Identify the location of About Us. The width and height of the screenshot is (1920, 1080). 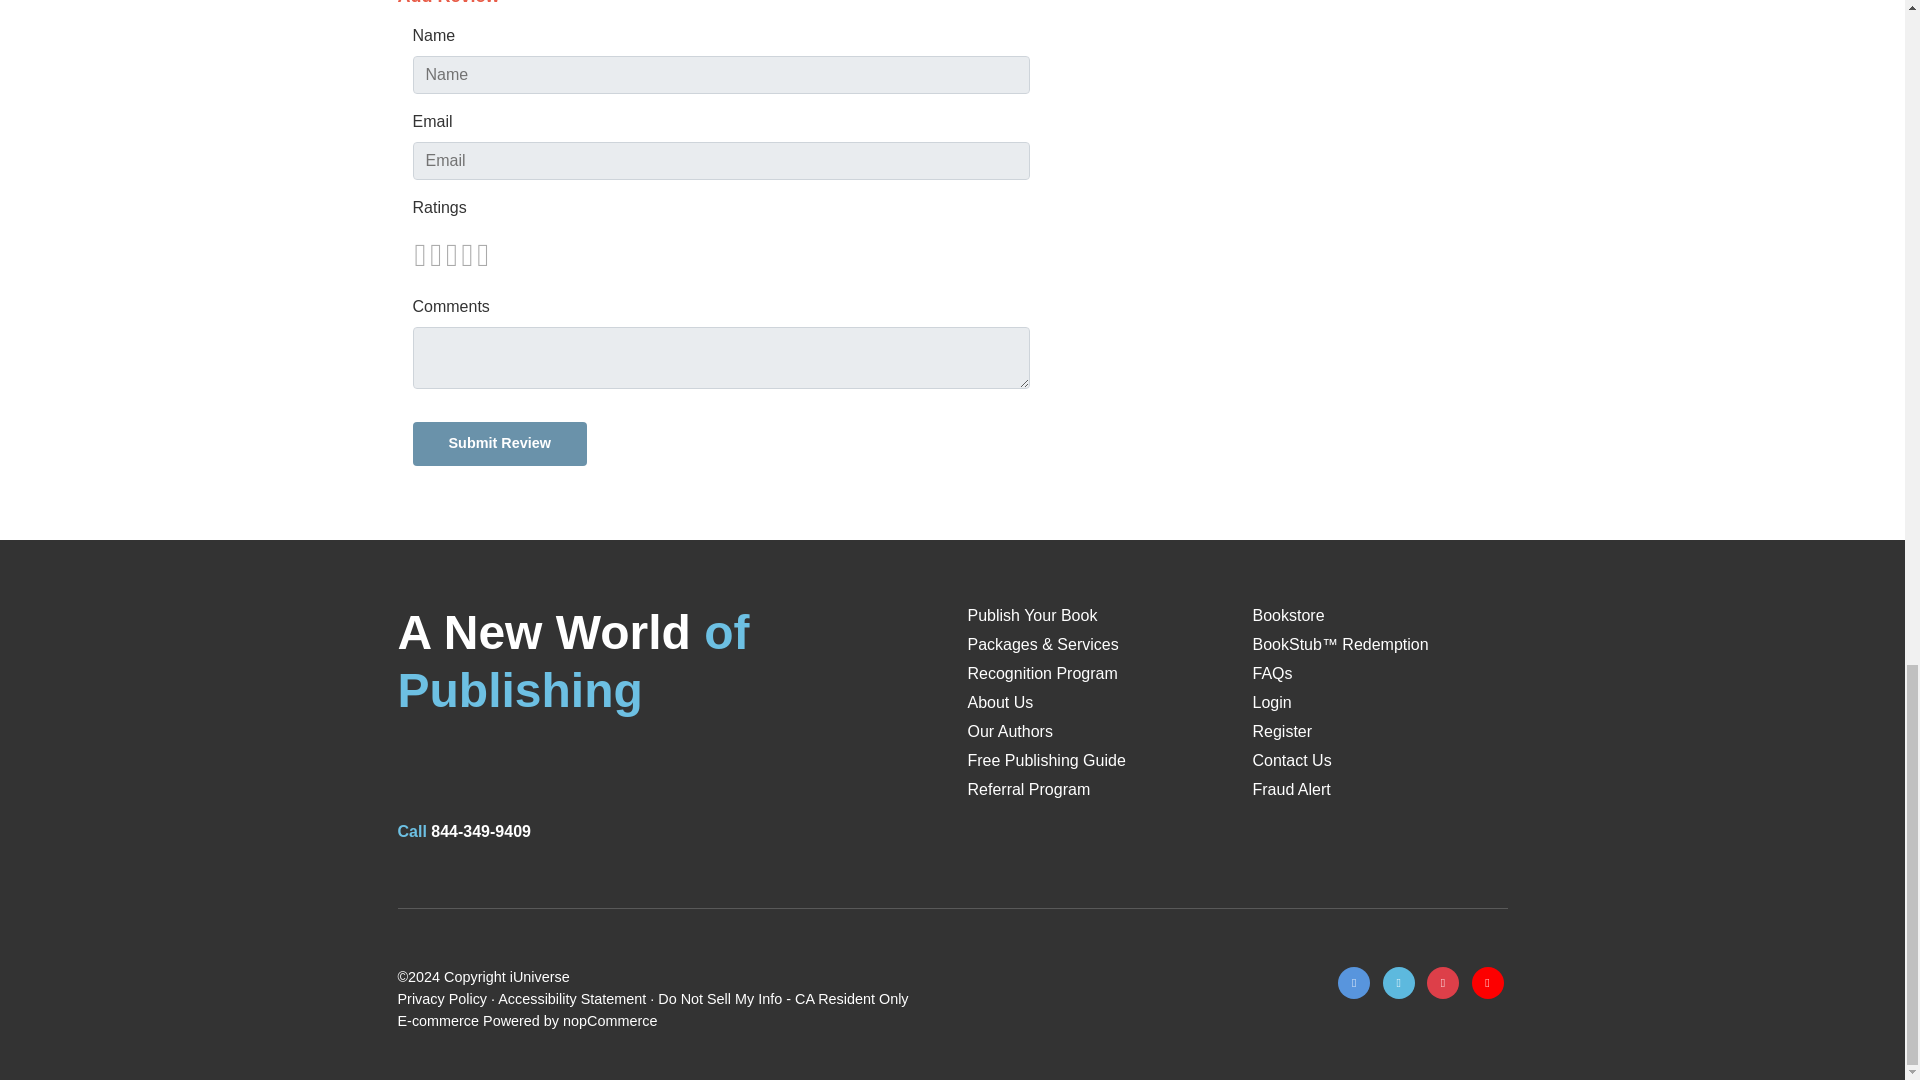
(1000, 702).